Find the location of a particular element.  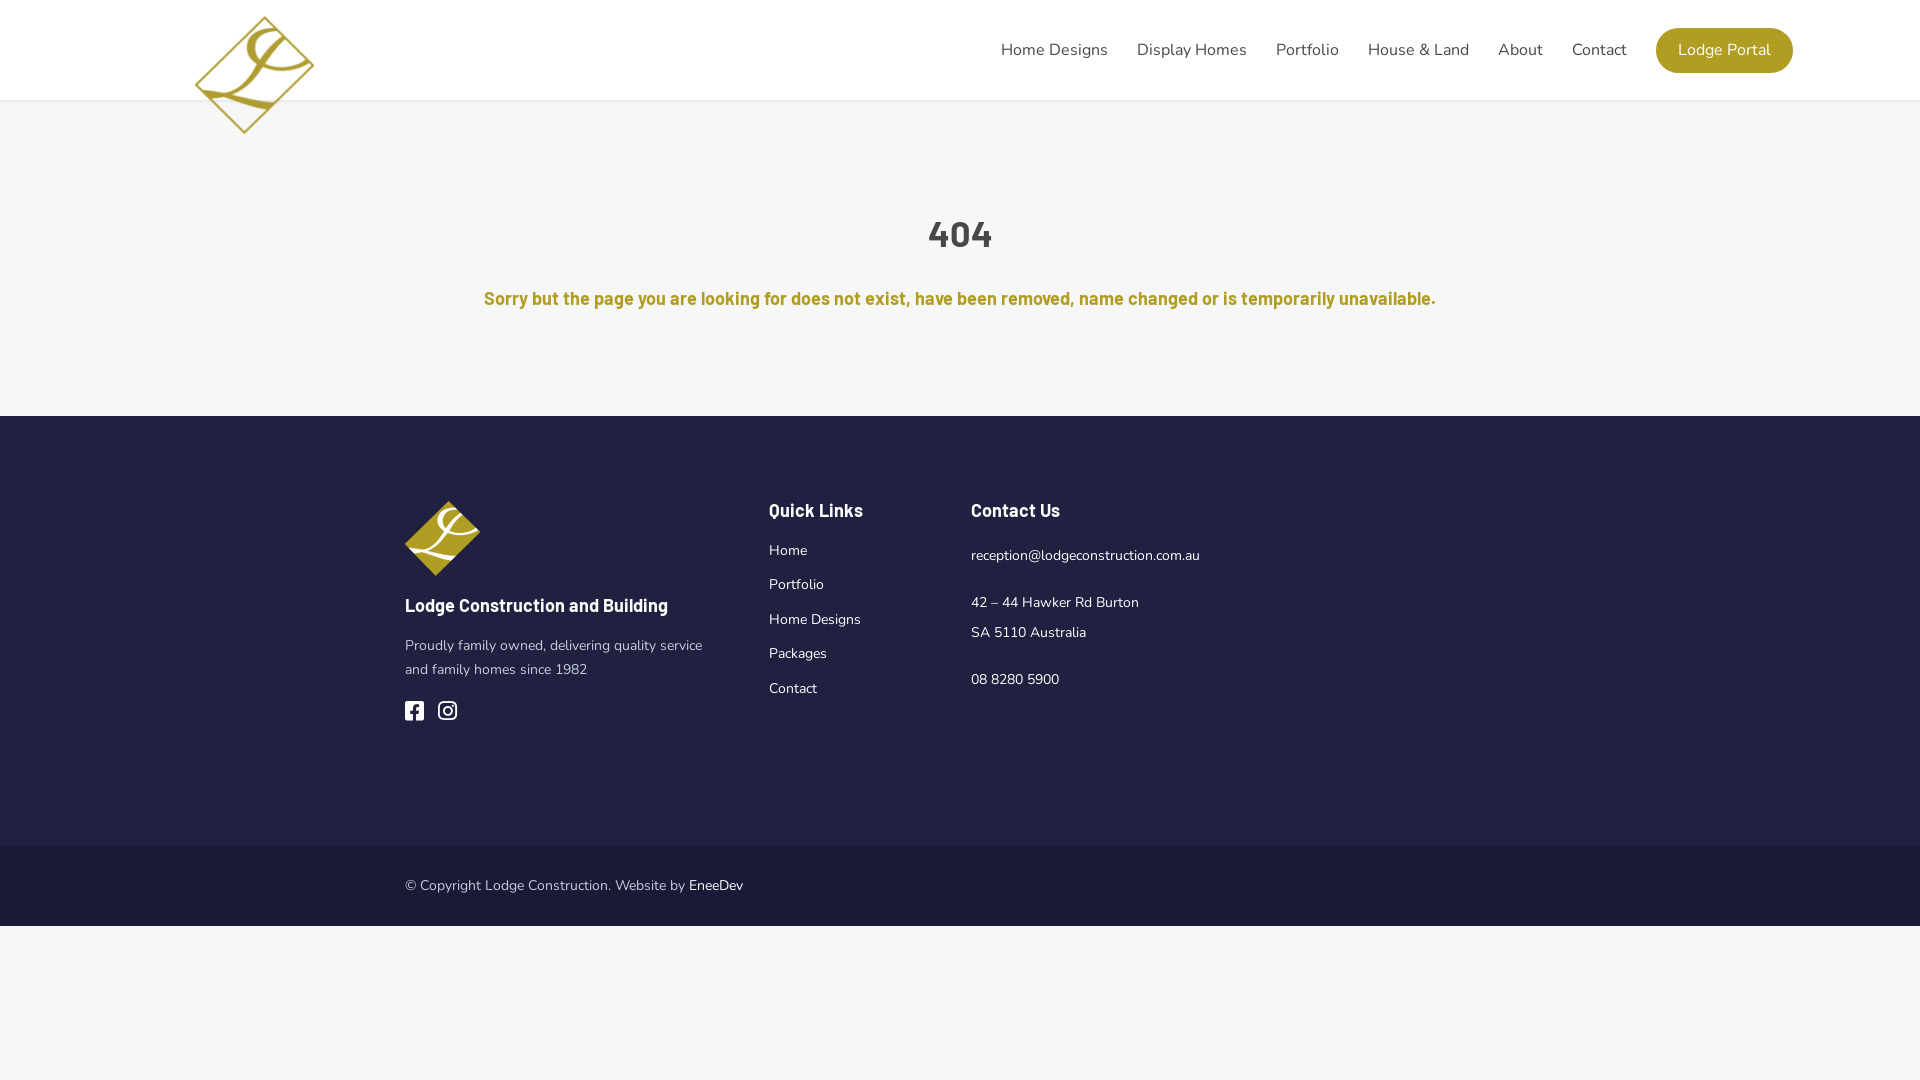

House & Land is located at coordinates (1418, 50).